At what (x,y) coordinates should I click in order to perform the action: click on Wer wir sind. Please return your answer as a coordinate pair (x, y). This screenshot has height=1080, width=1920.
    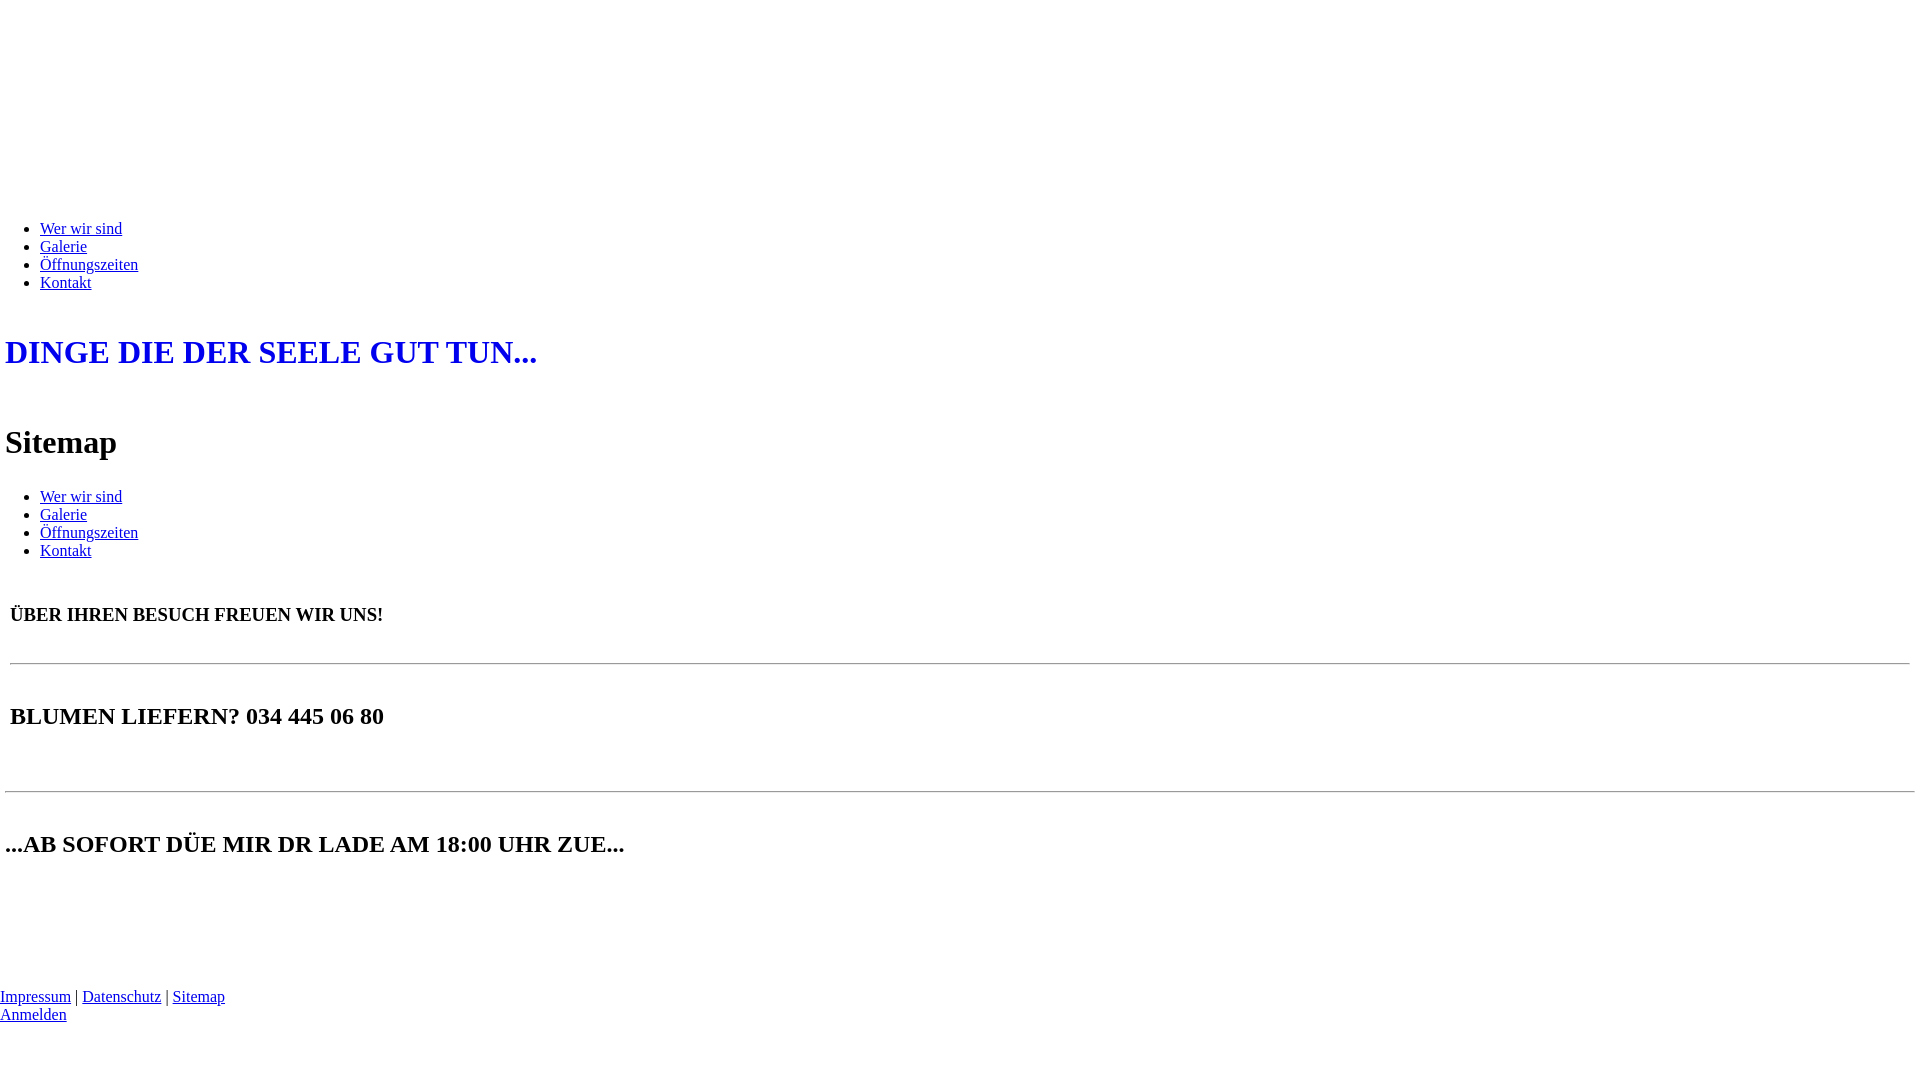
    Looking at the image, I should click on (81, 496).